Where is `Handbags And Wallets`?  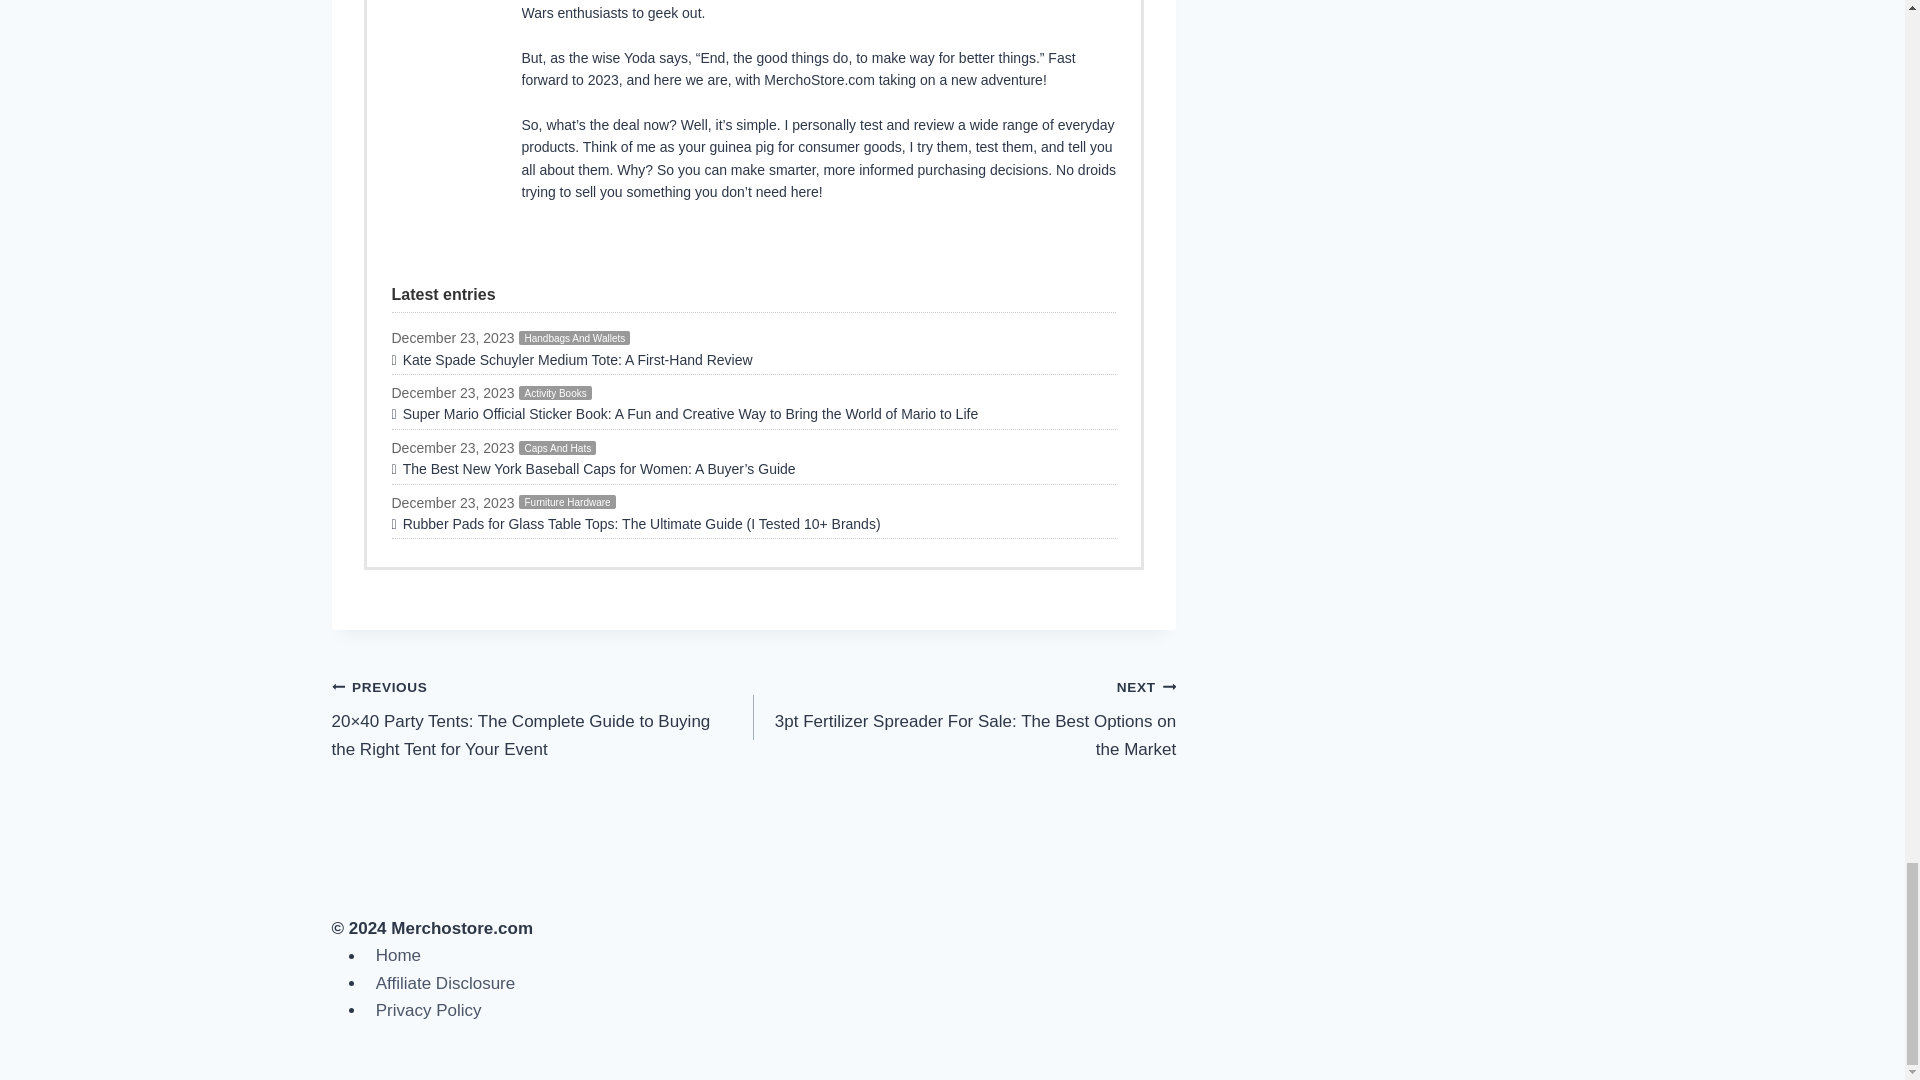
Handbags And Wallets is located at coordinates (574, 337).